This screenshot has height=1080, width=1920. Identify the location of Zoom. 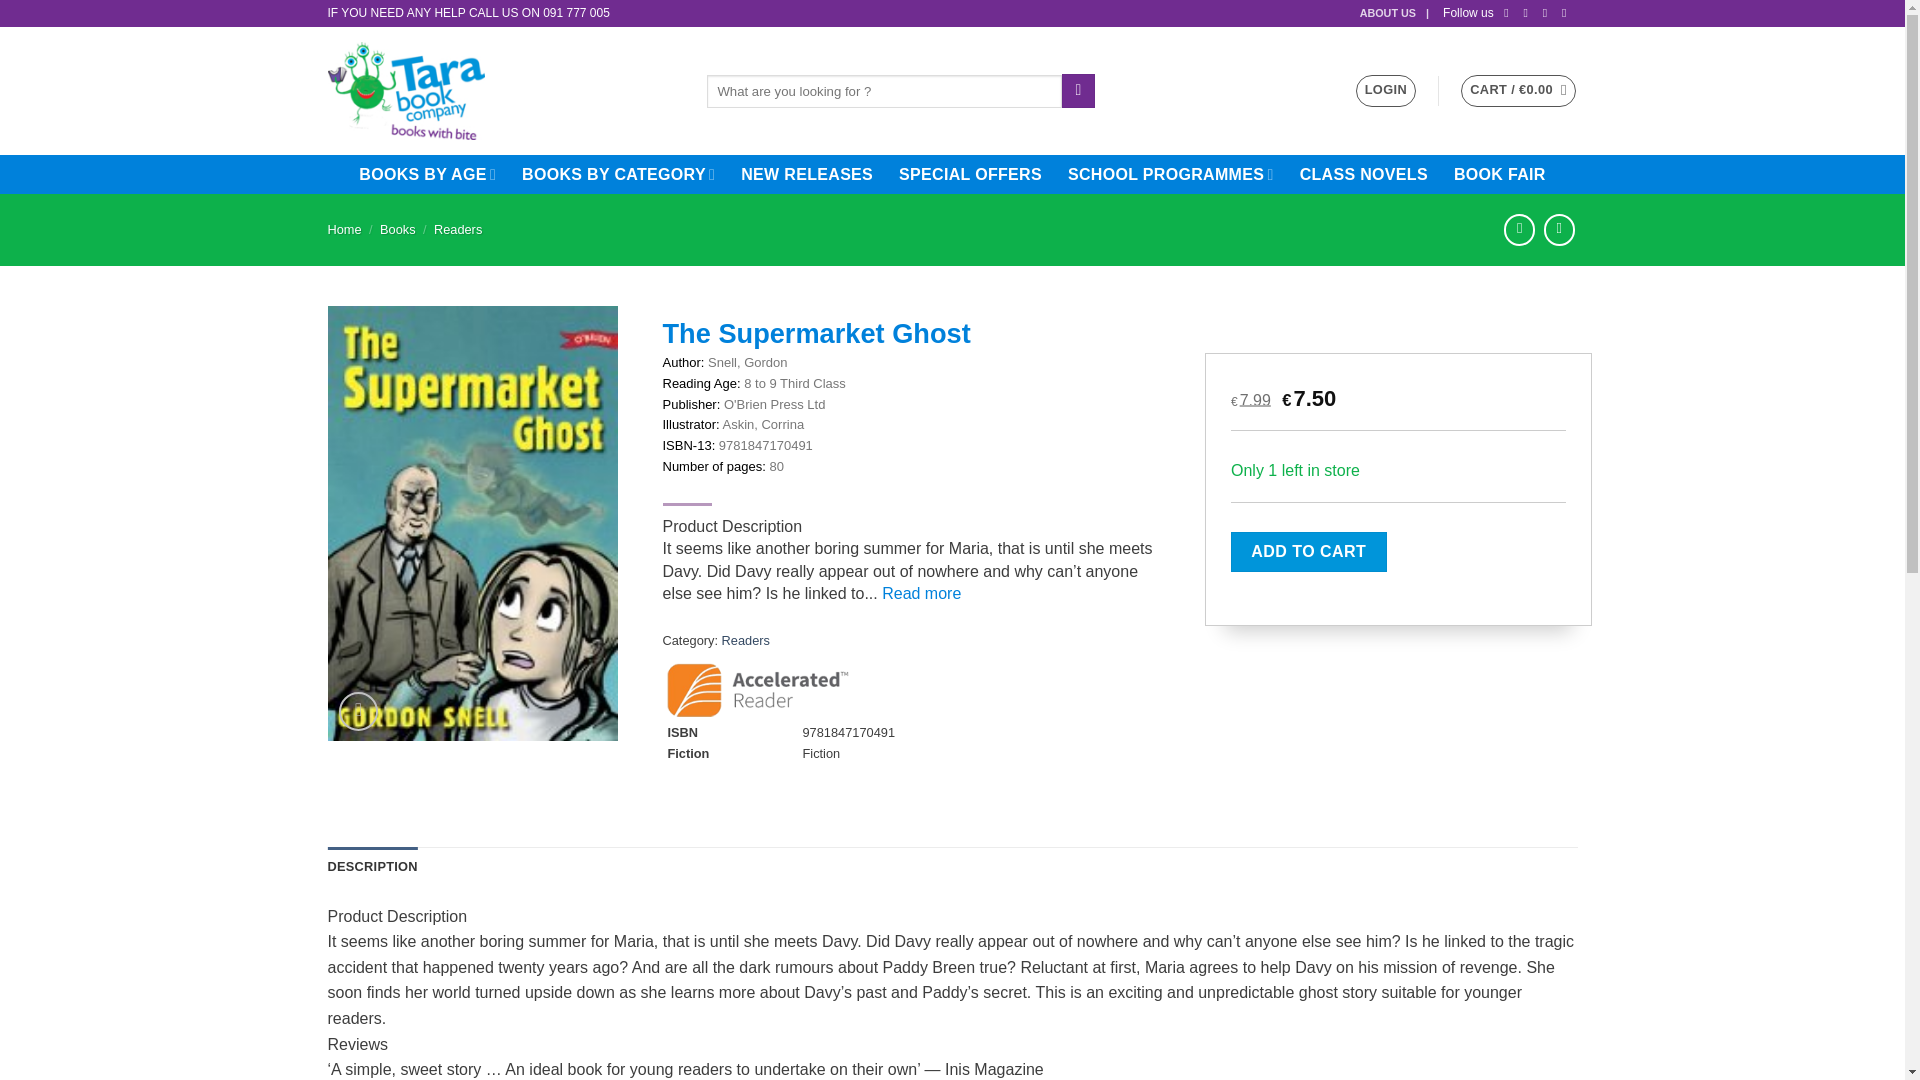
(358, 712).